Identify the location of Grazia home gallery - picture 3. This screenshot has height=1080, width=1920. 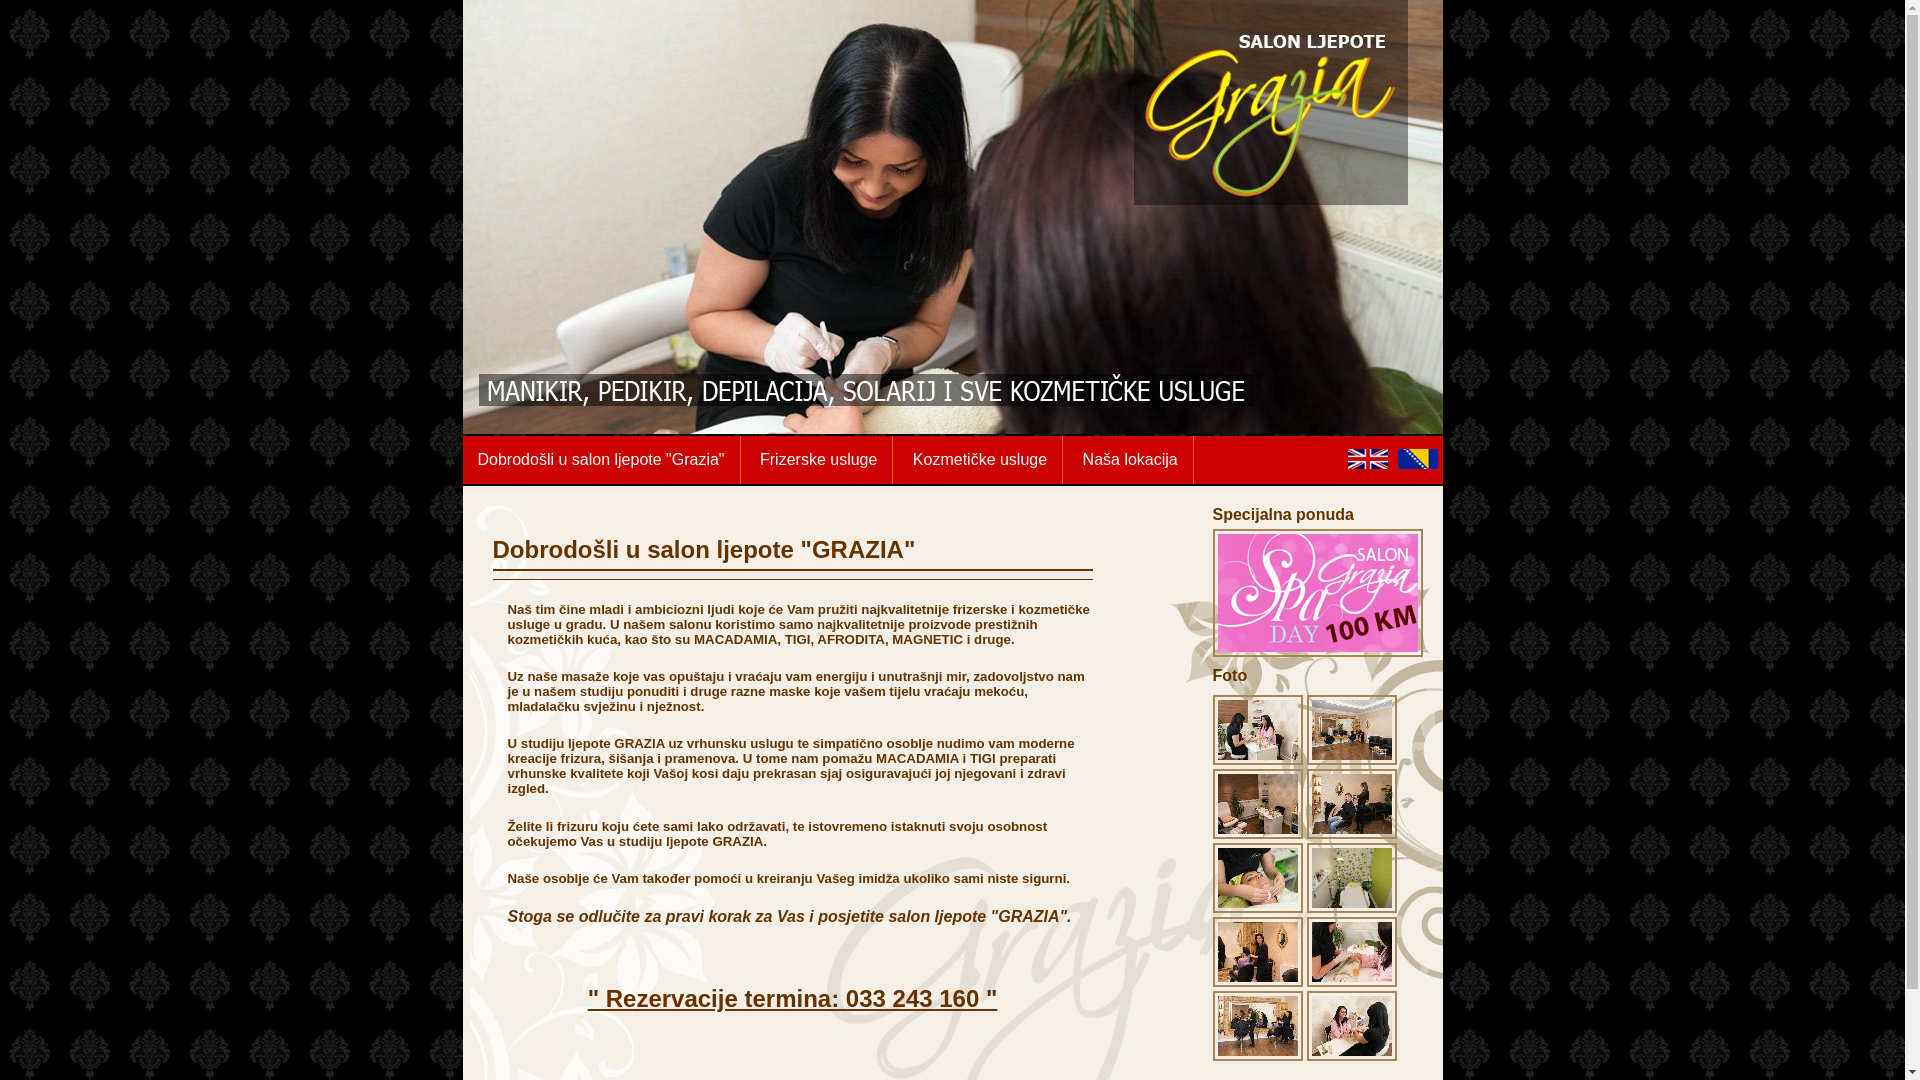
(1257, 834).